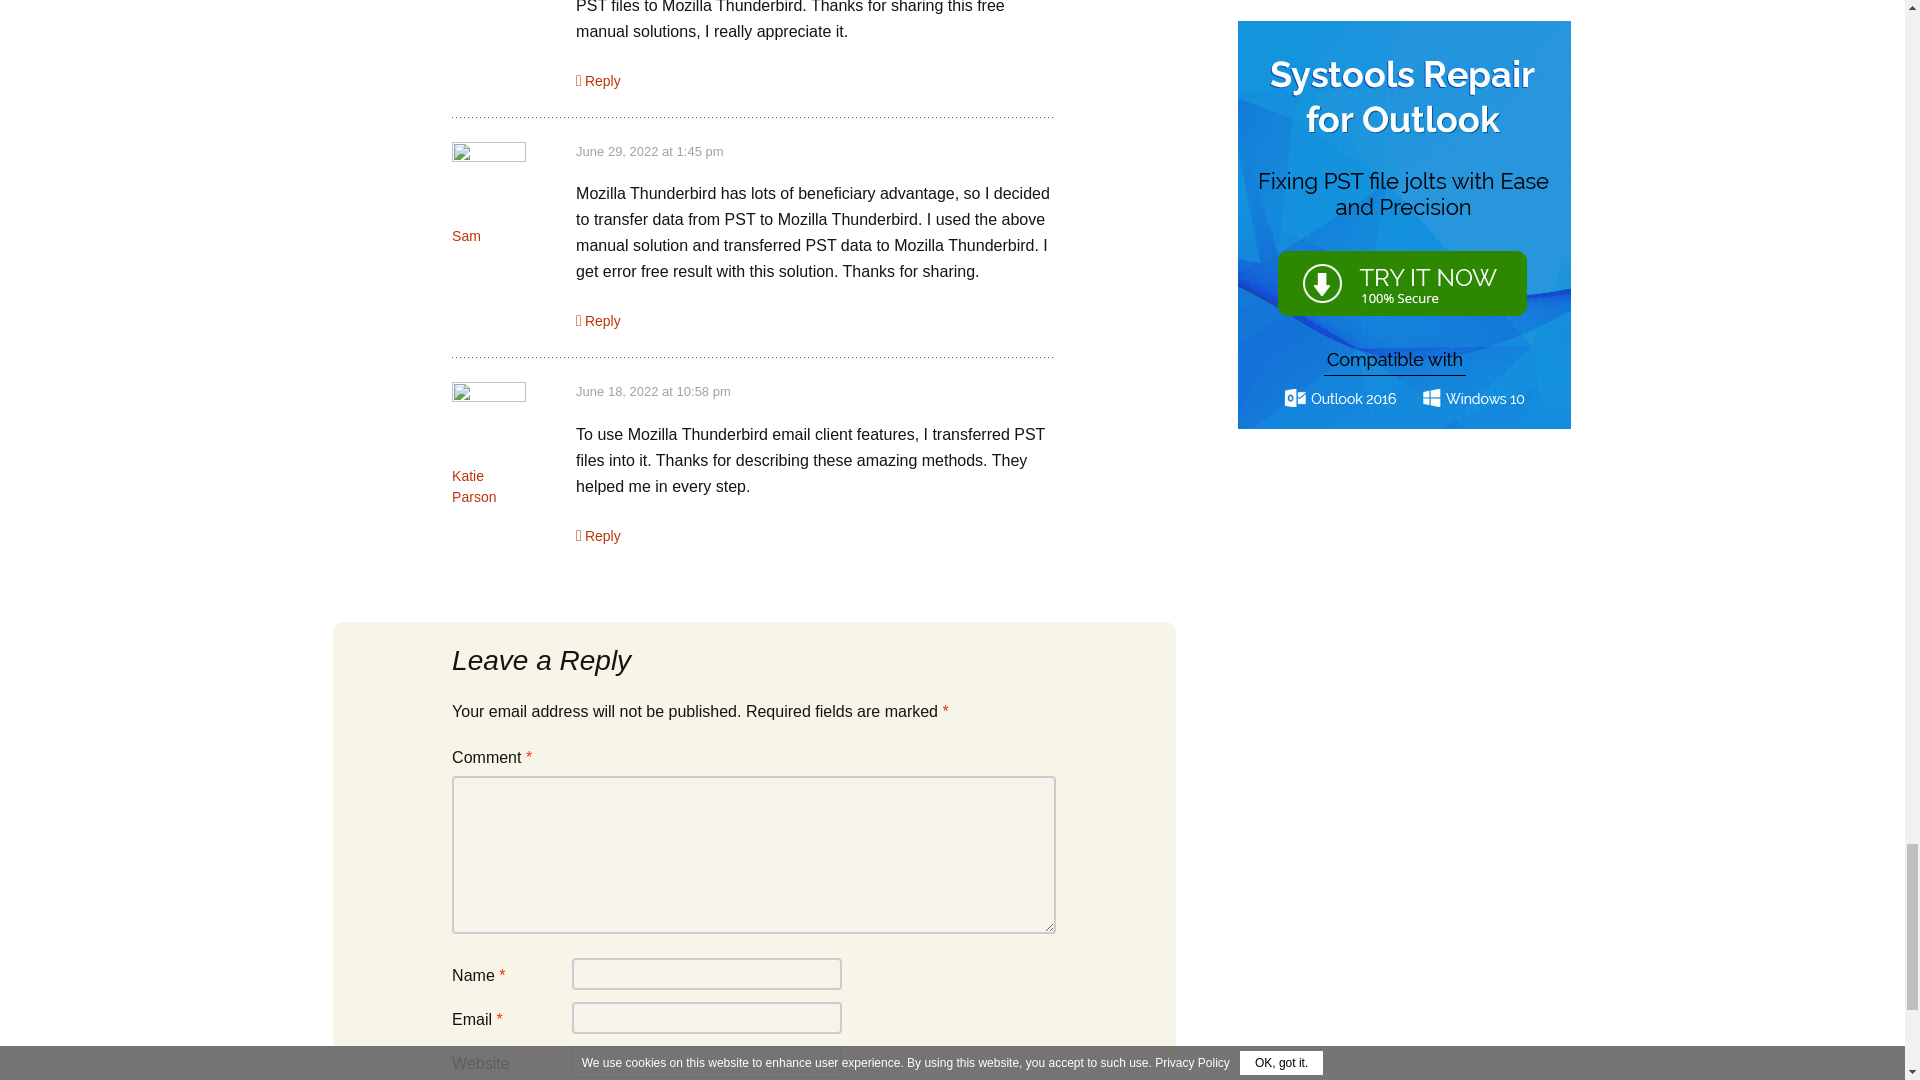 The image size is (1920, 1080). What do you see at coordinates (598, 321) in the screenshot?
I see `Reply` at bounding box center [598, 321].